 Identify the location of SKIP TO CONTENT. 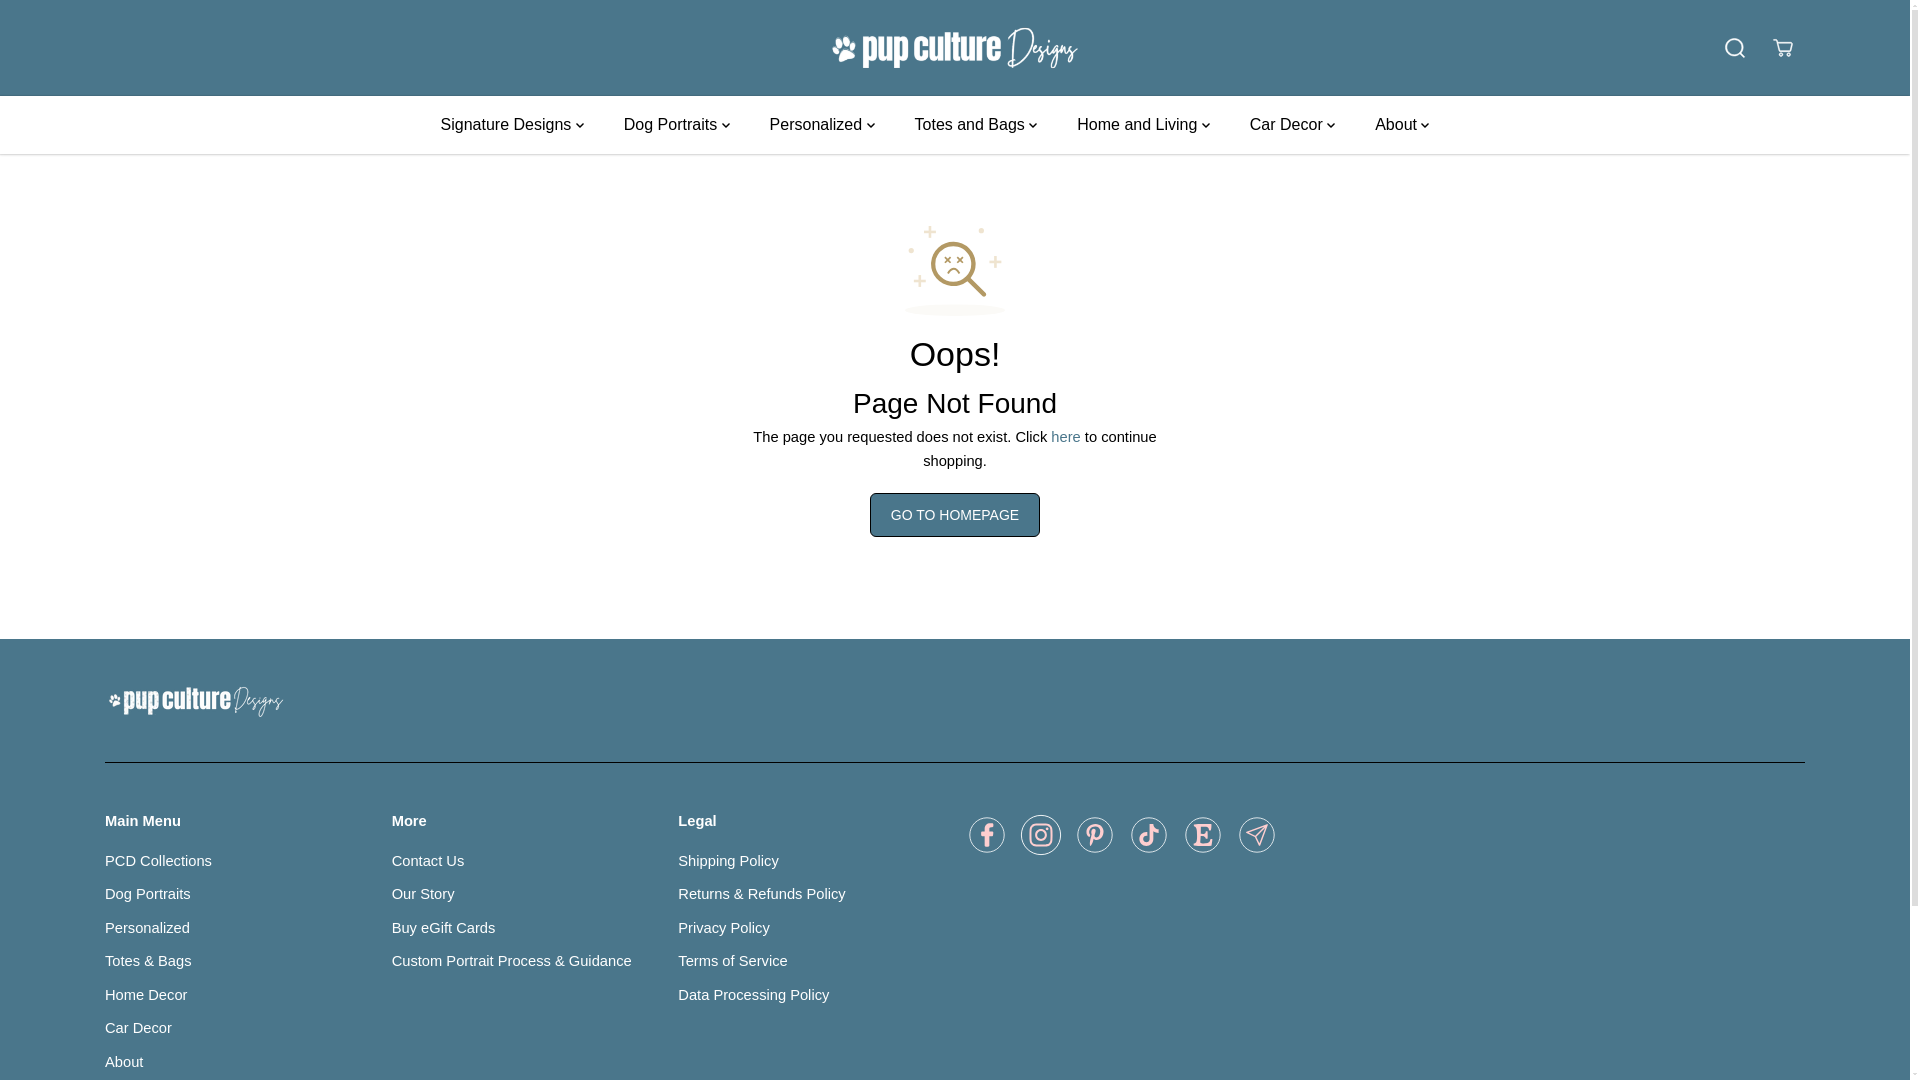
(80, 24).